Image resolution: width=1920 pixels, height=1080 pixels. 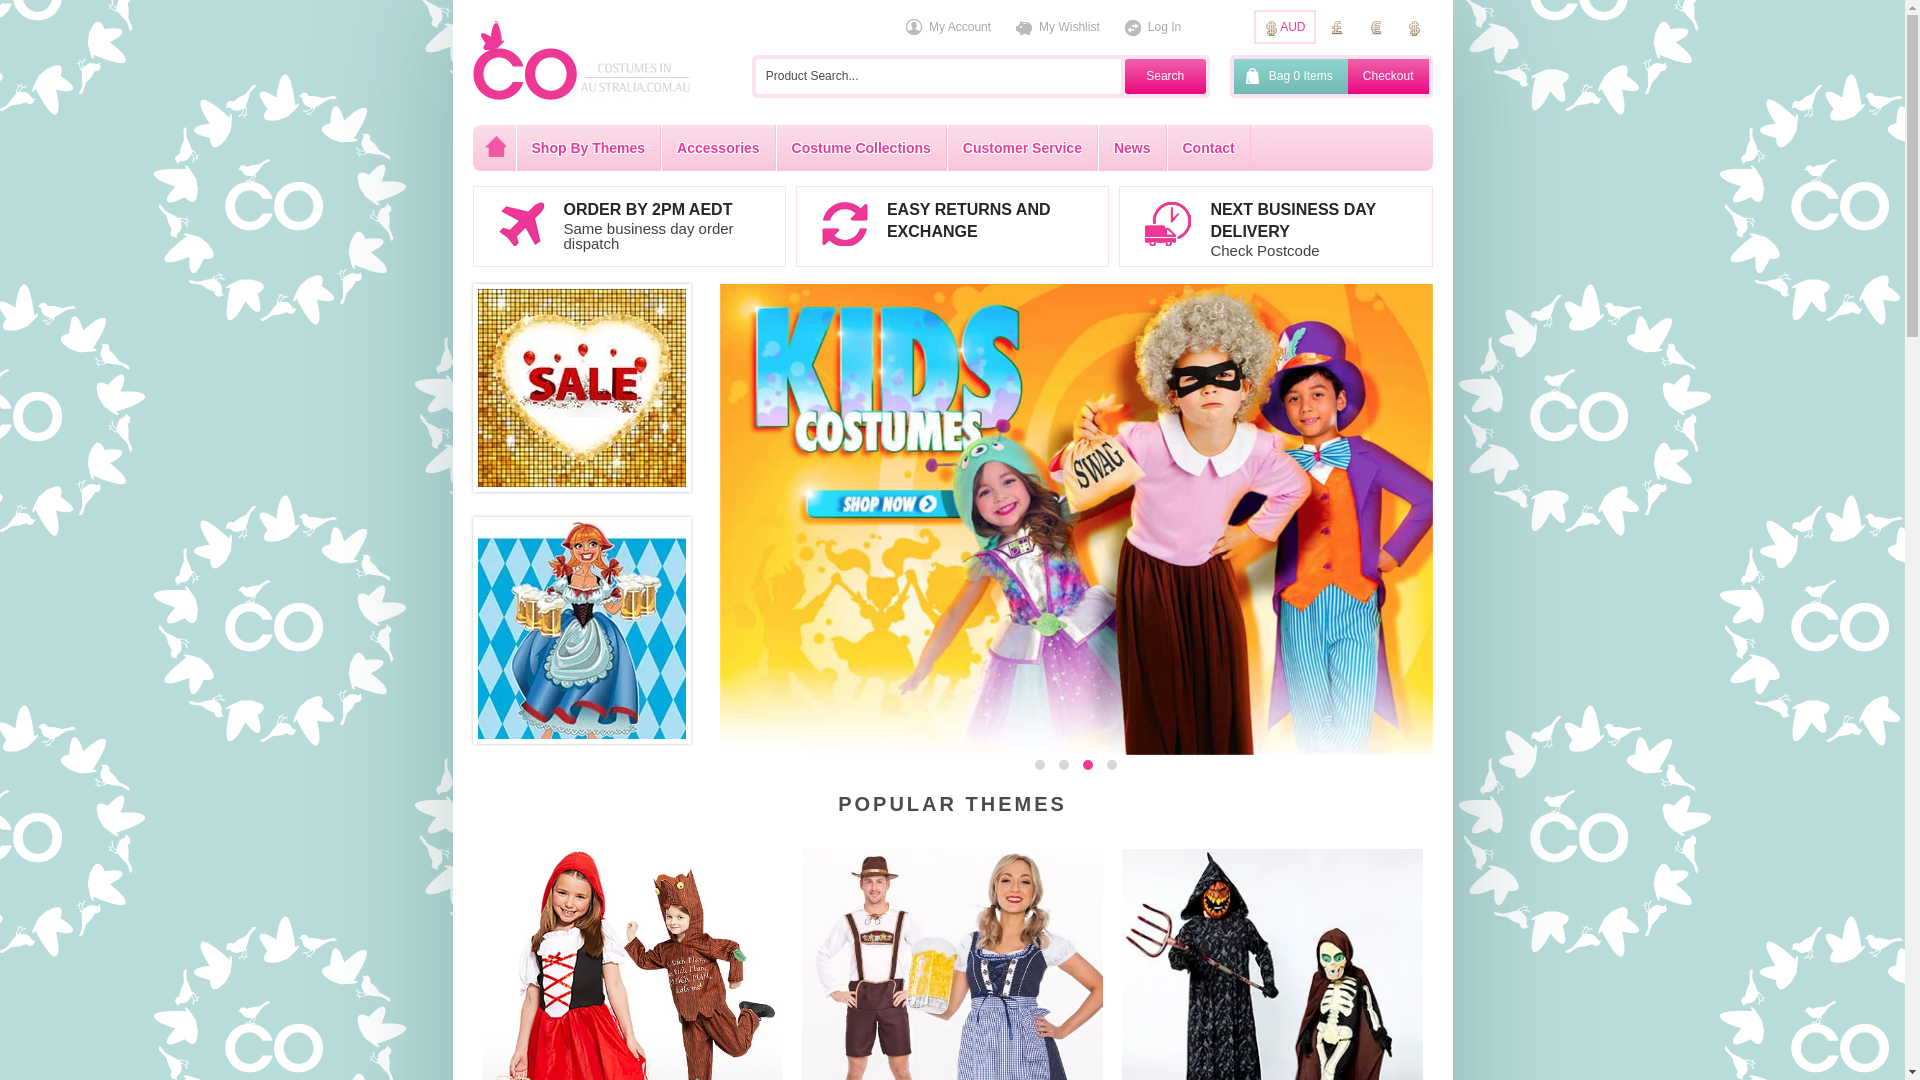 I want to click on AUD, so click(x=1284, y=27).